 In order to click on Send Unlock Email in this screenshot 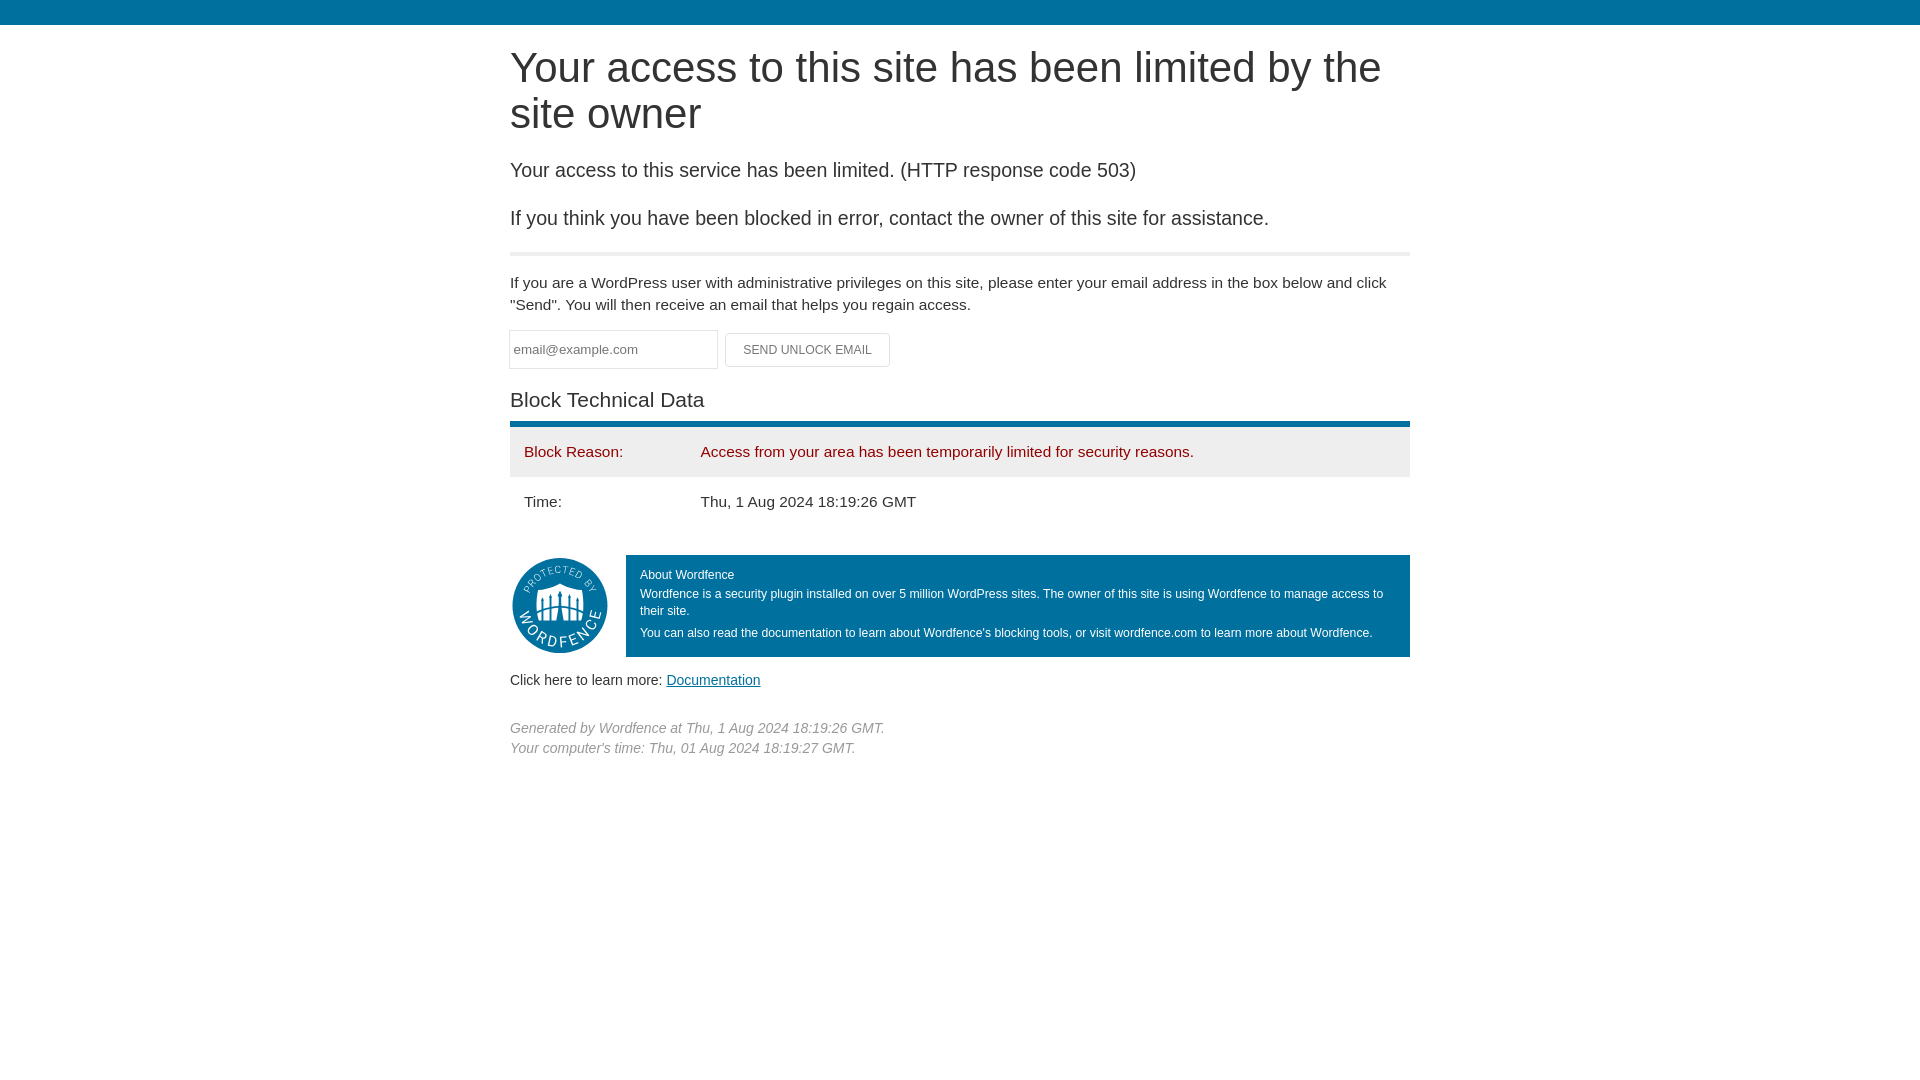, I will do `click(808, 350)`.